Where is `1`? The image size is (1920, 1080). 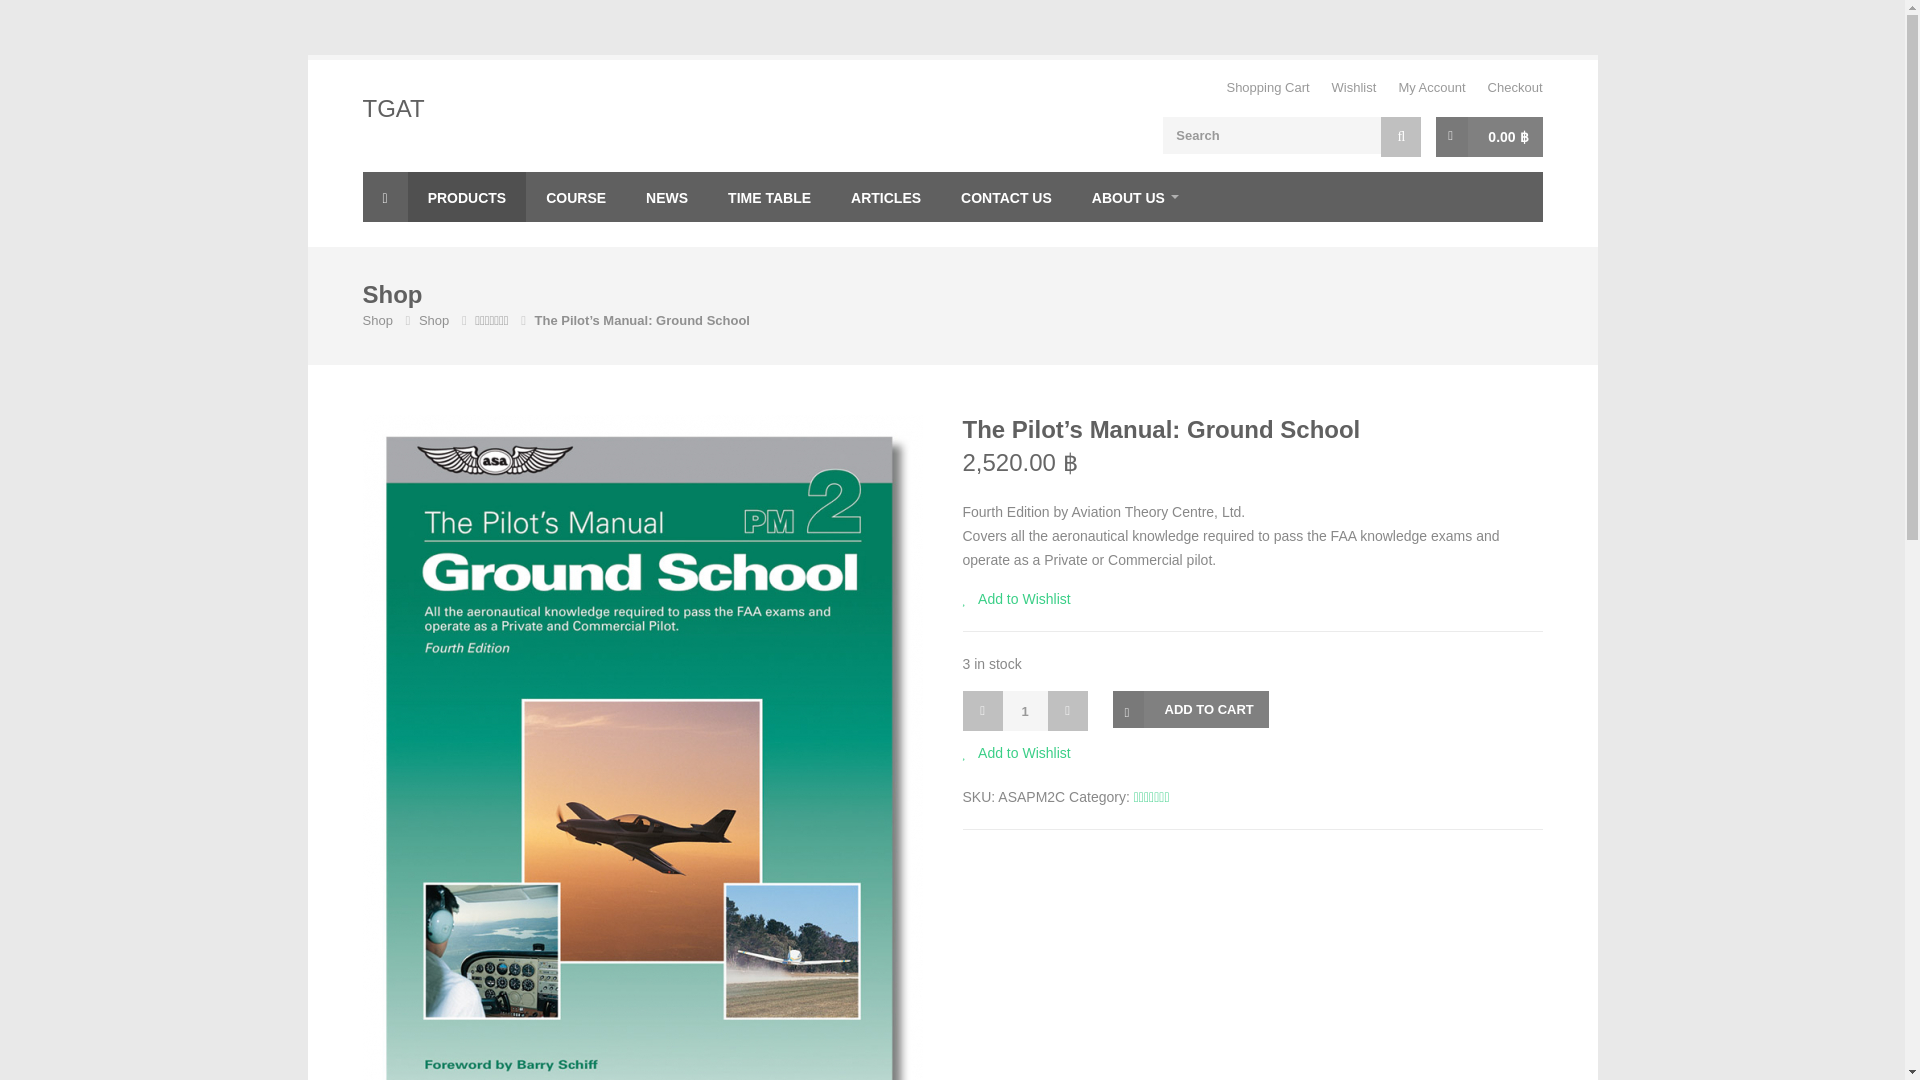
1 is located at coordinates (1024, 711).